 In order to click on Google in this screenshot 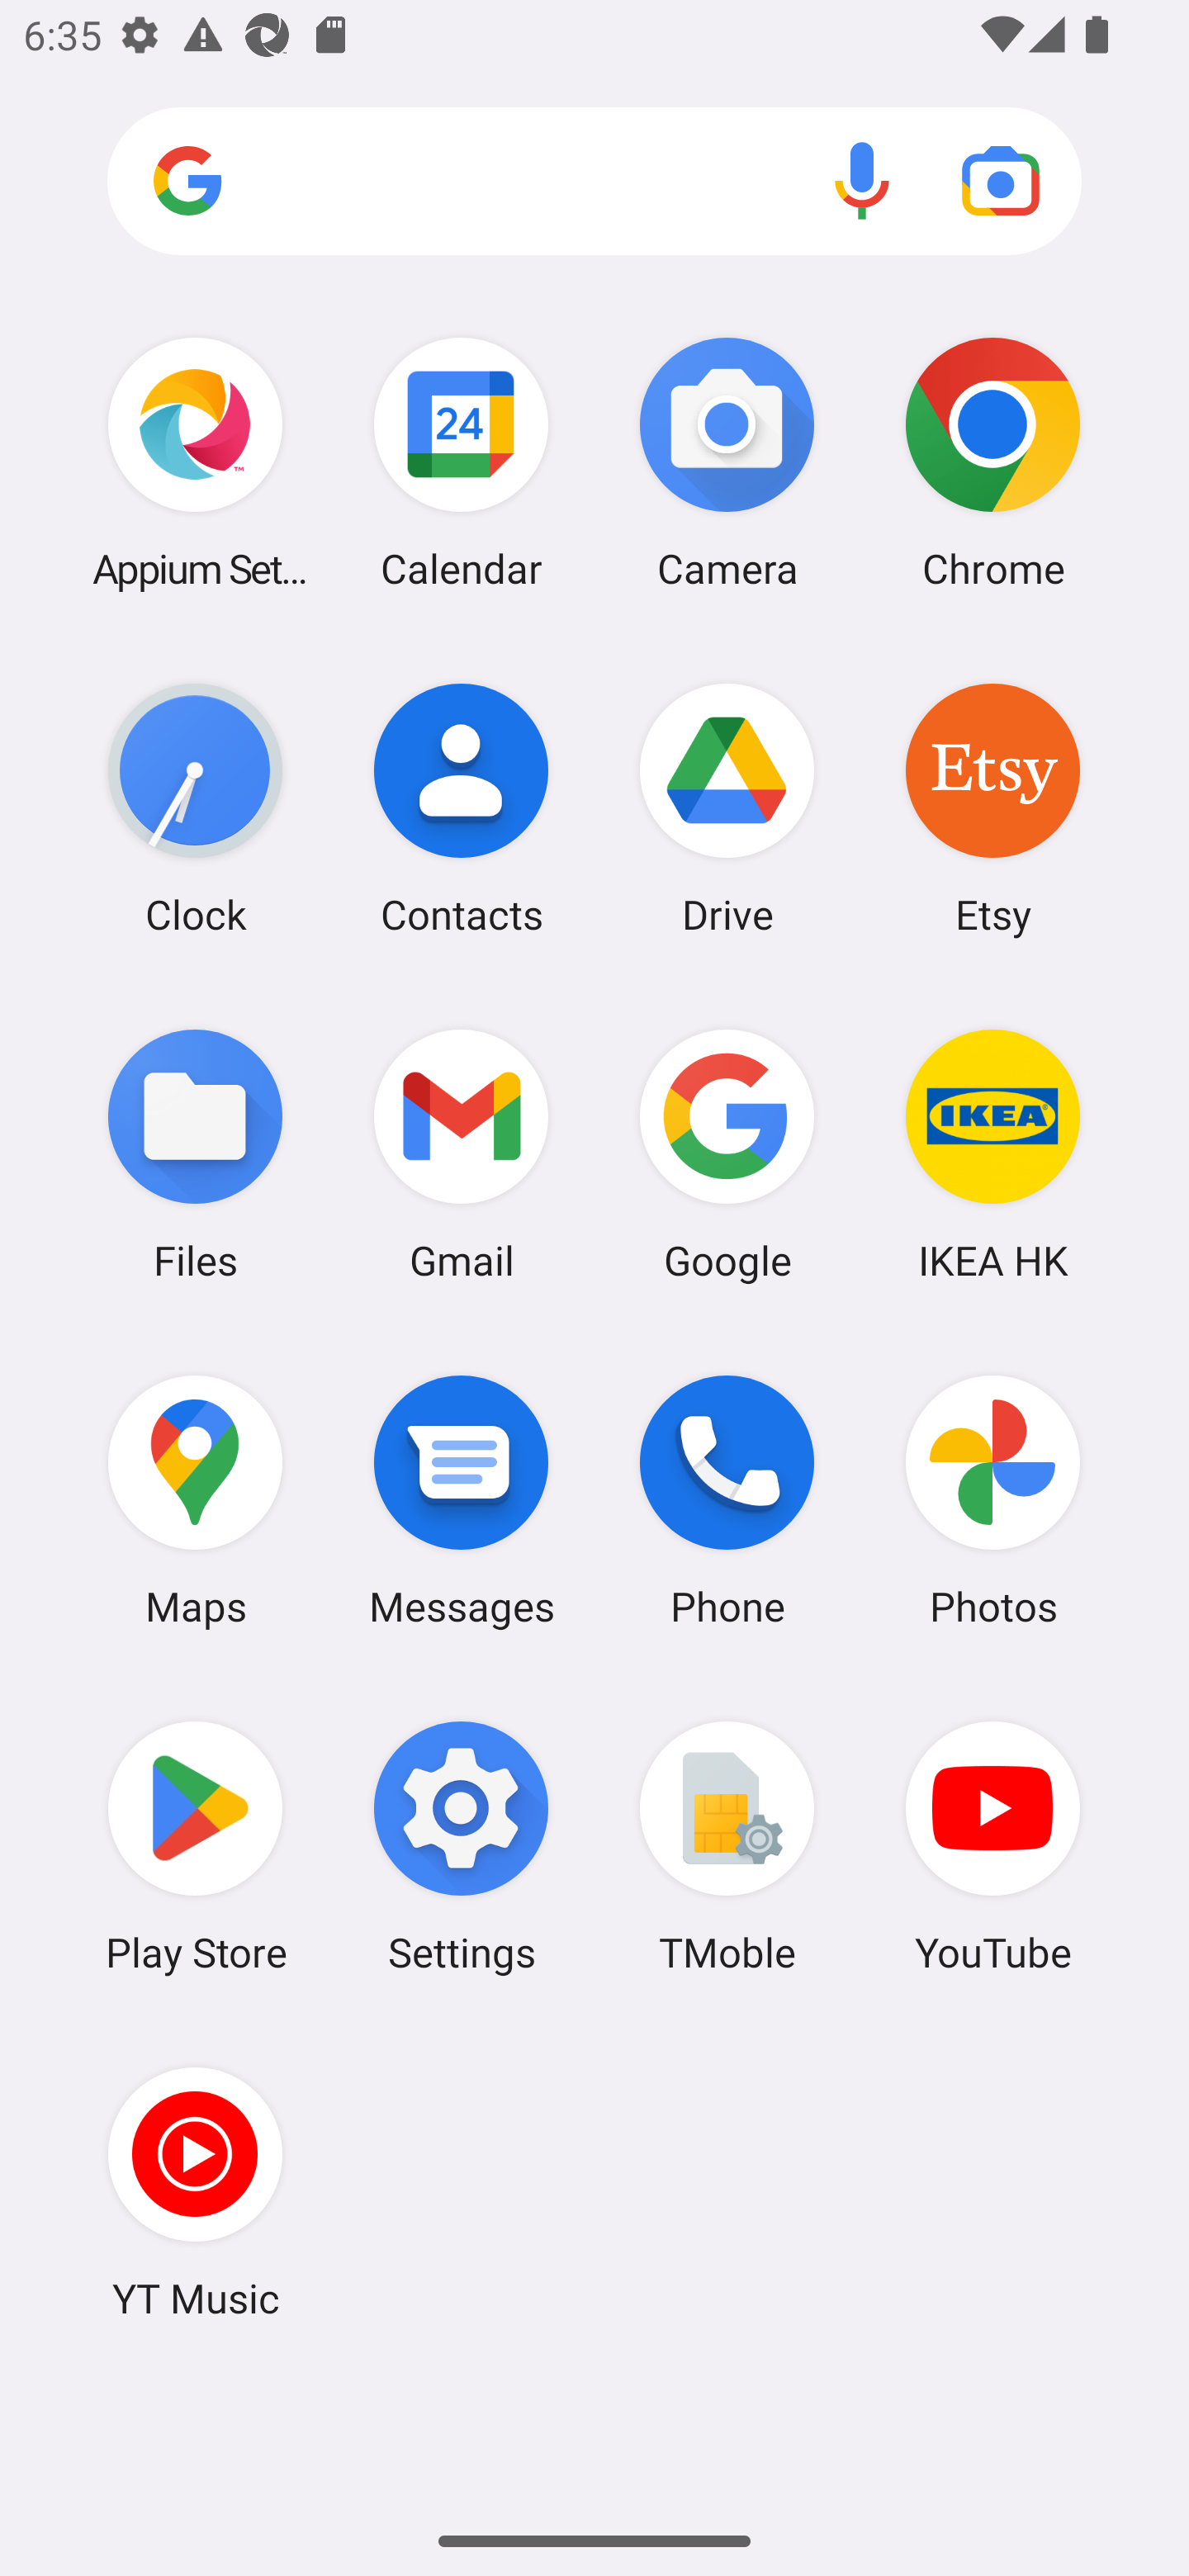, I will do `click(727, 1153)`.